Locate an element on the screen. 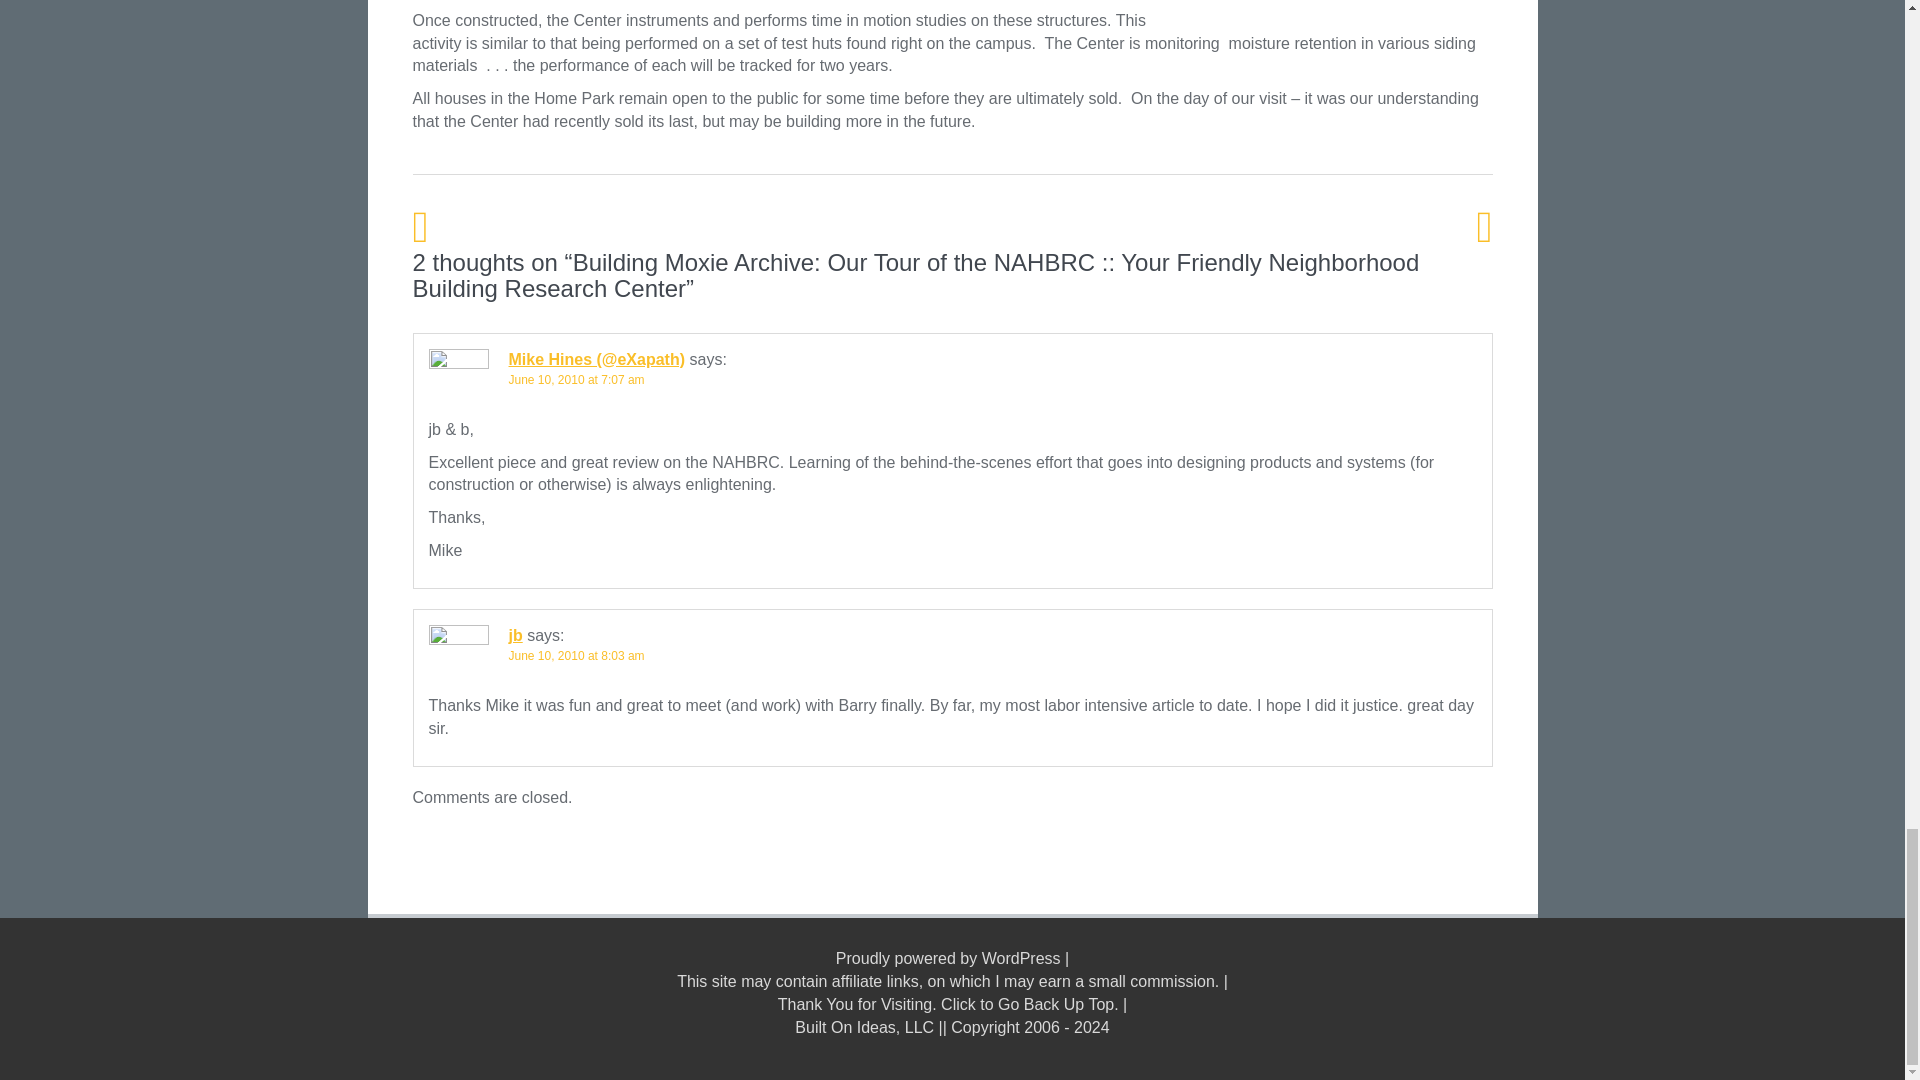 This screenshot has height=1080, width=1920. June 10, 2010 at 7:07 am is located at coordinates (576, 379).